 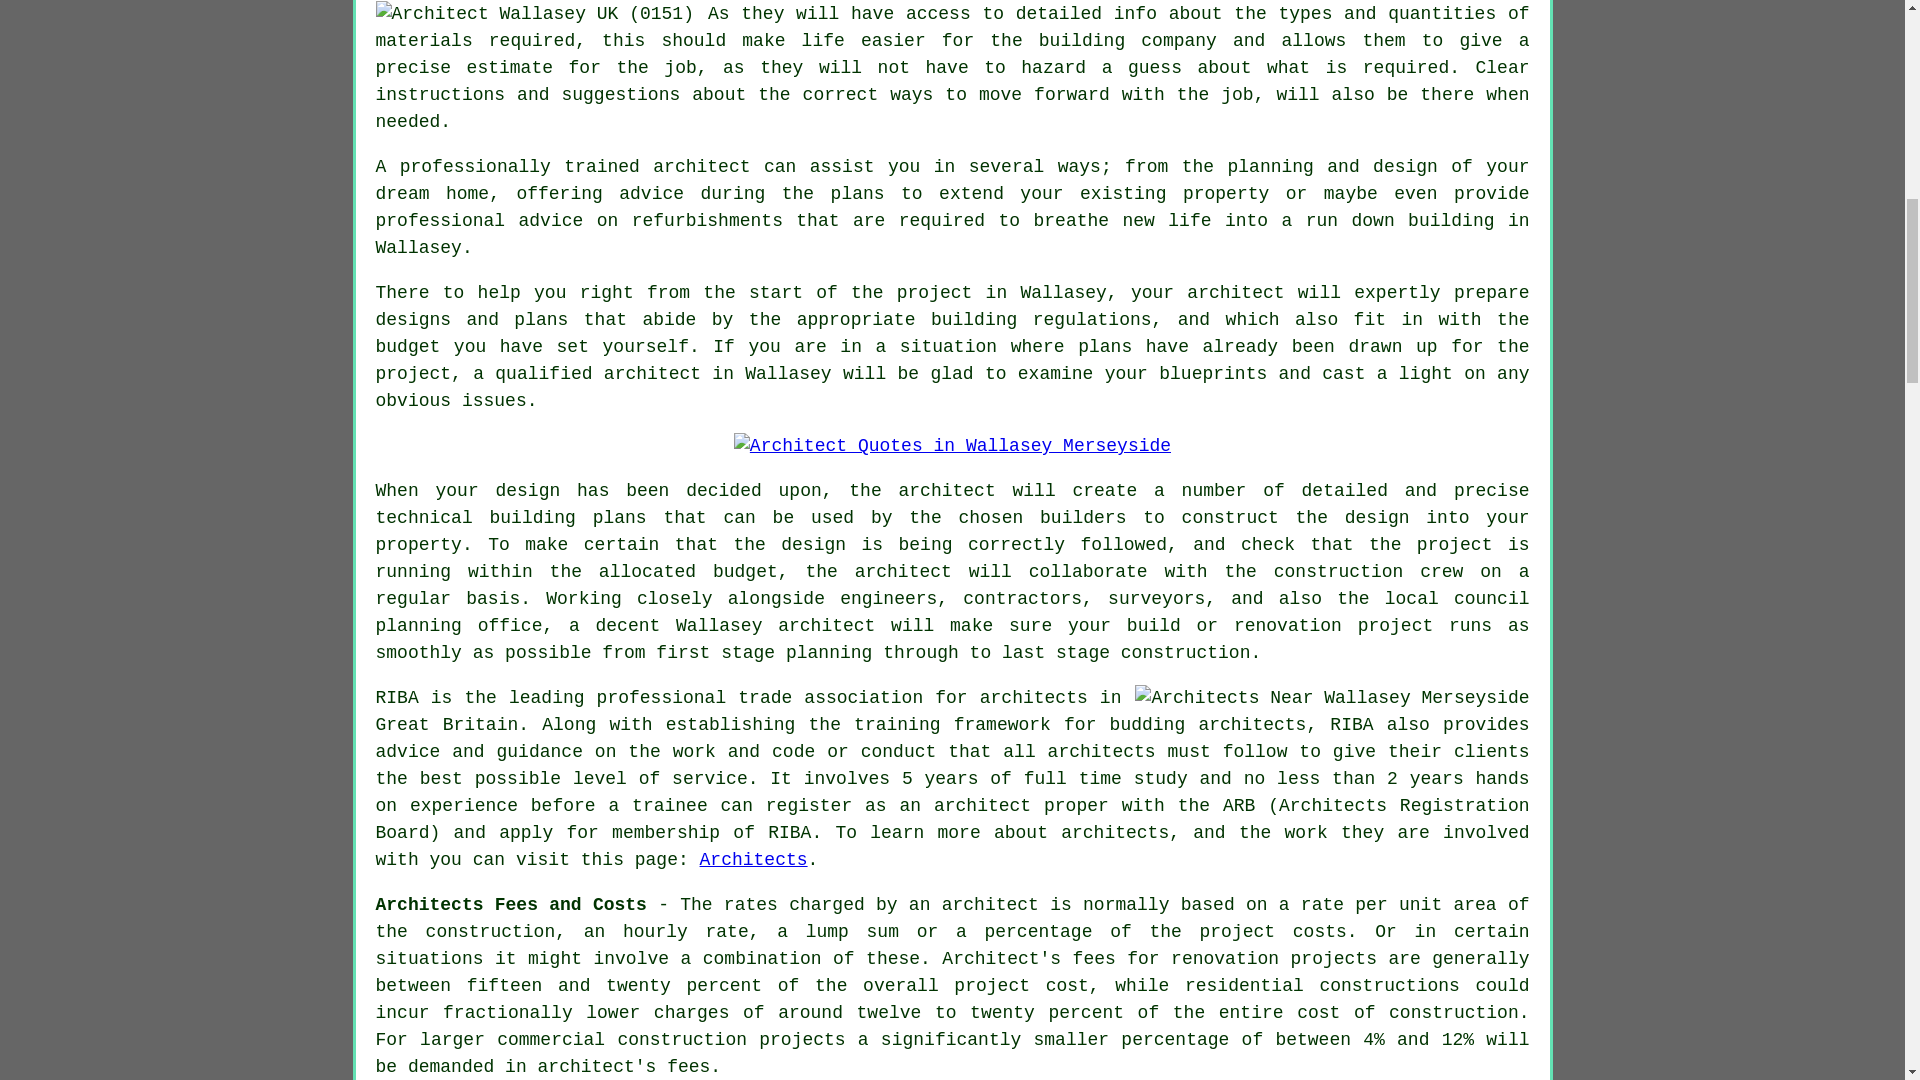 I want to click on Architect Quotes in Wallasey Merseyside, so click(x=952, y=446).